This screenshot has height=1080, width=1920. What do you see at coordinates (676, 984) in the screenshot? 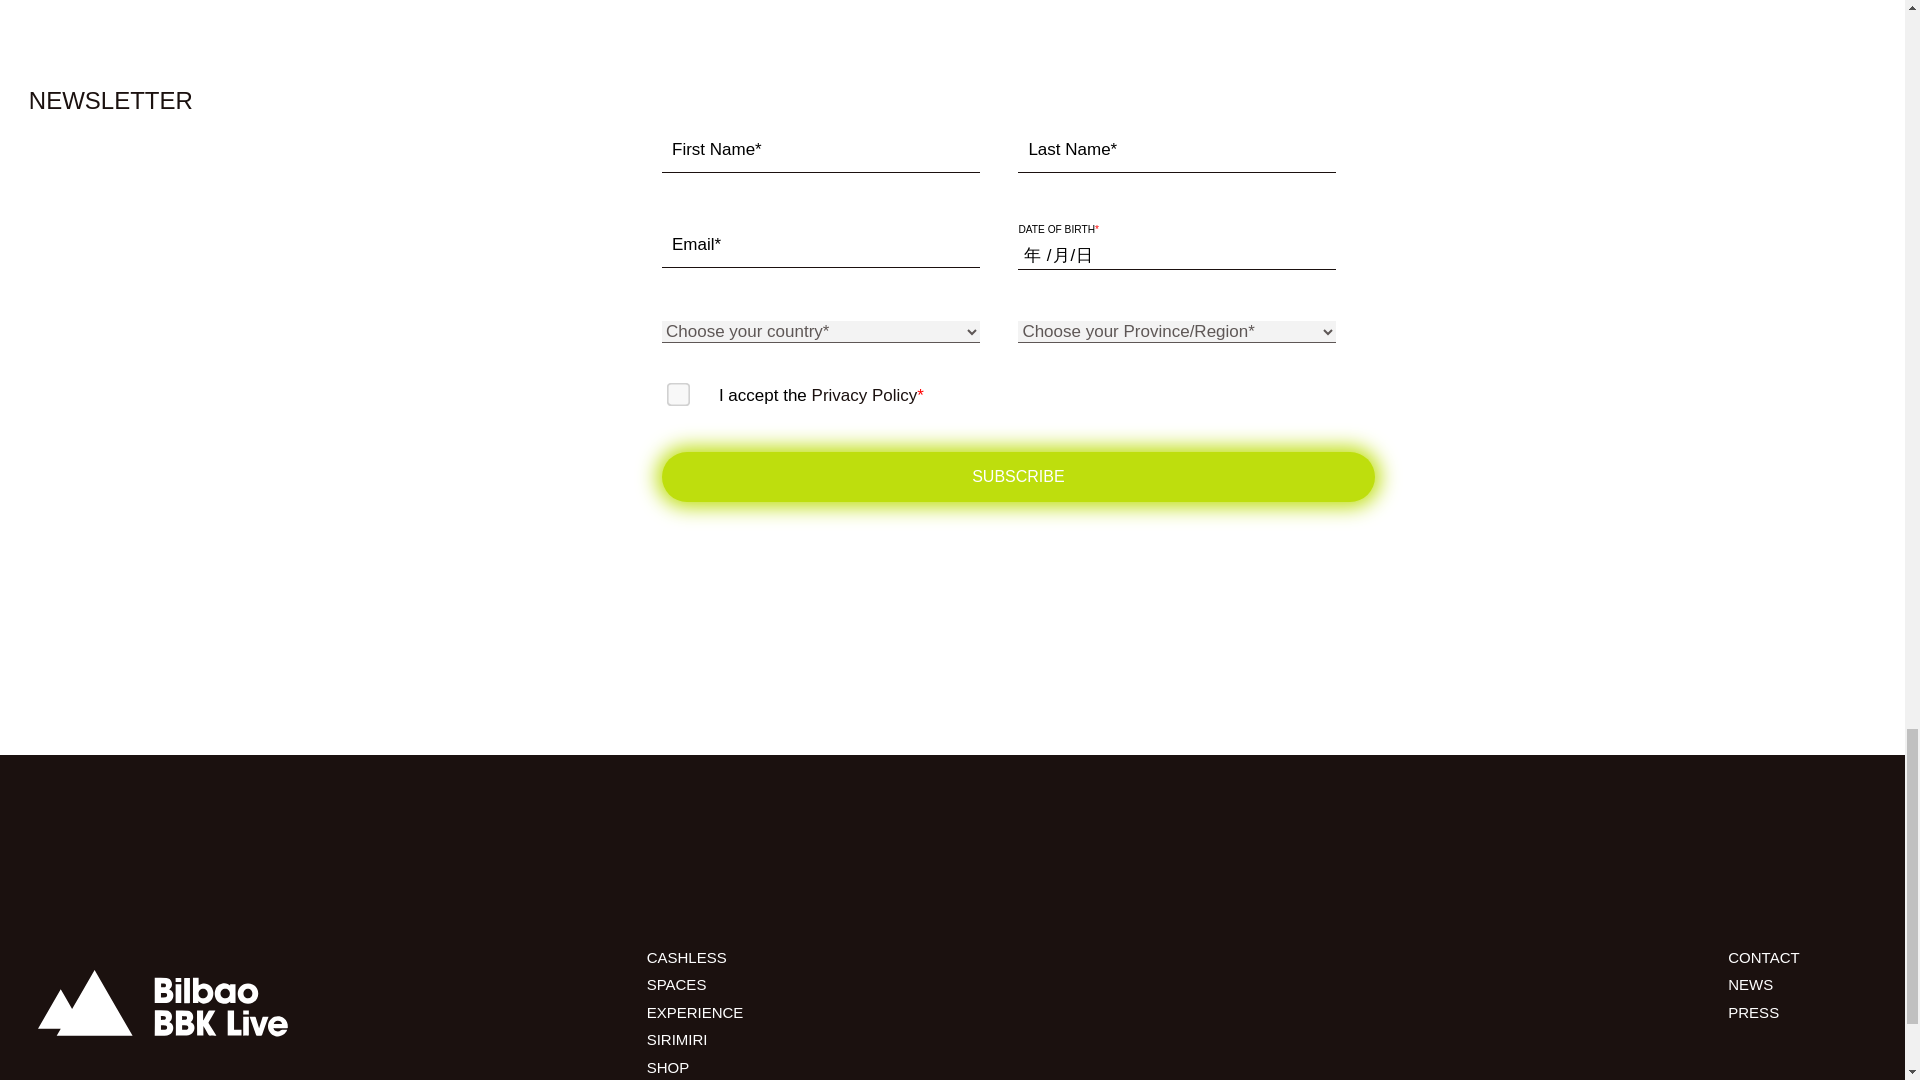
I see `SPACES` at bounding box center [676, 984].